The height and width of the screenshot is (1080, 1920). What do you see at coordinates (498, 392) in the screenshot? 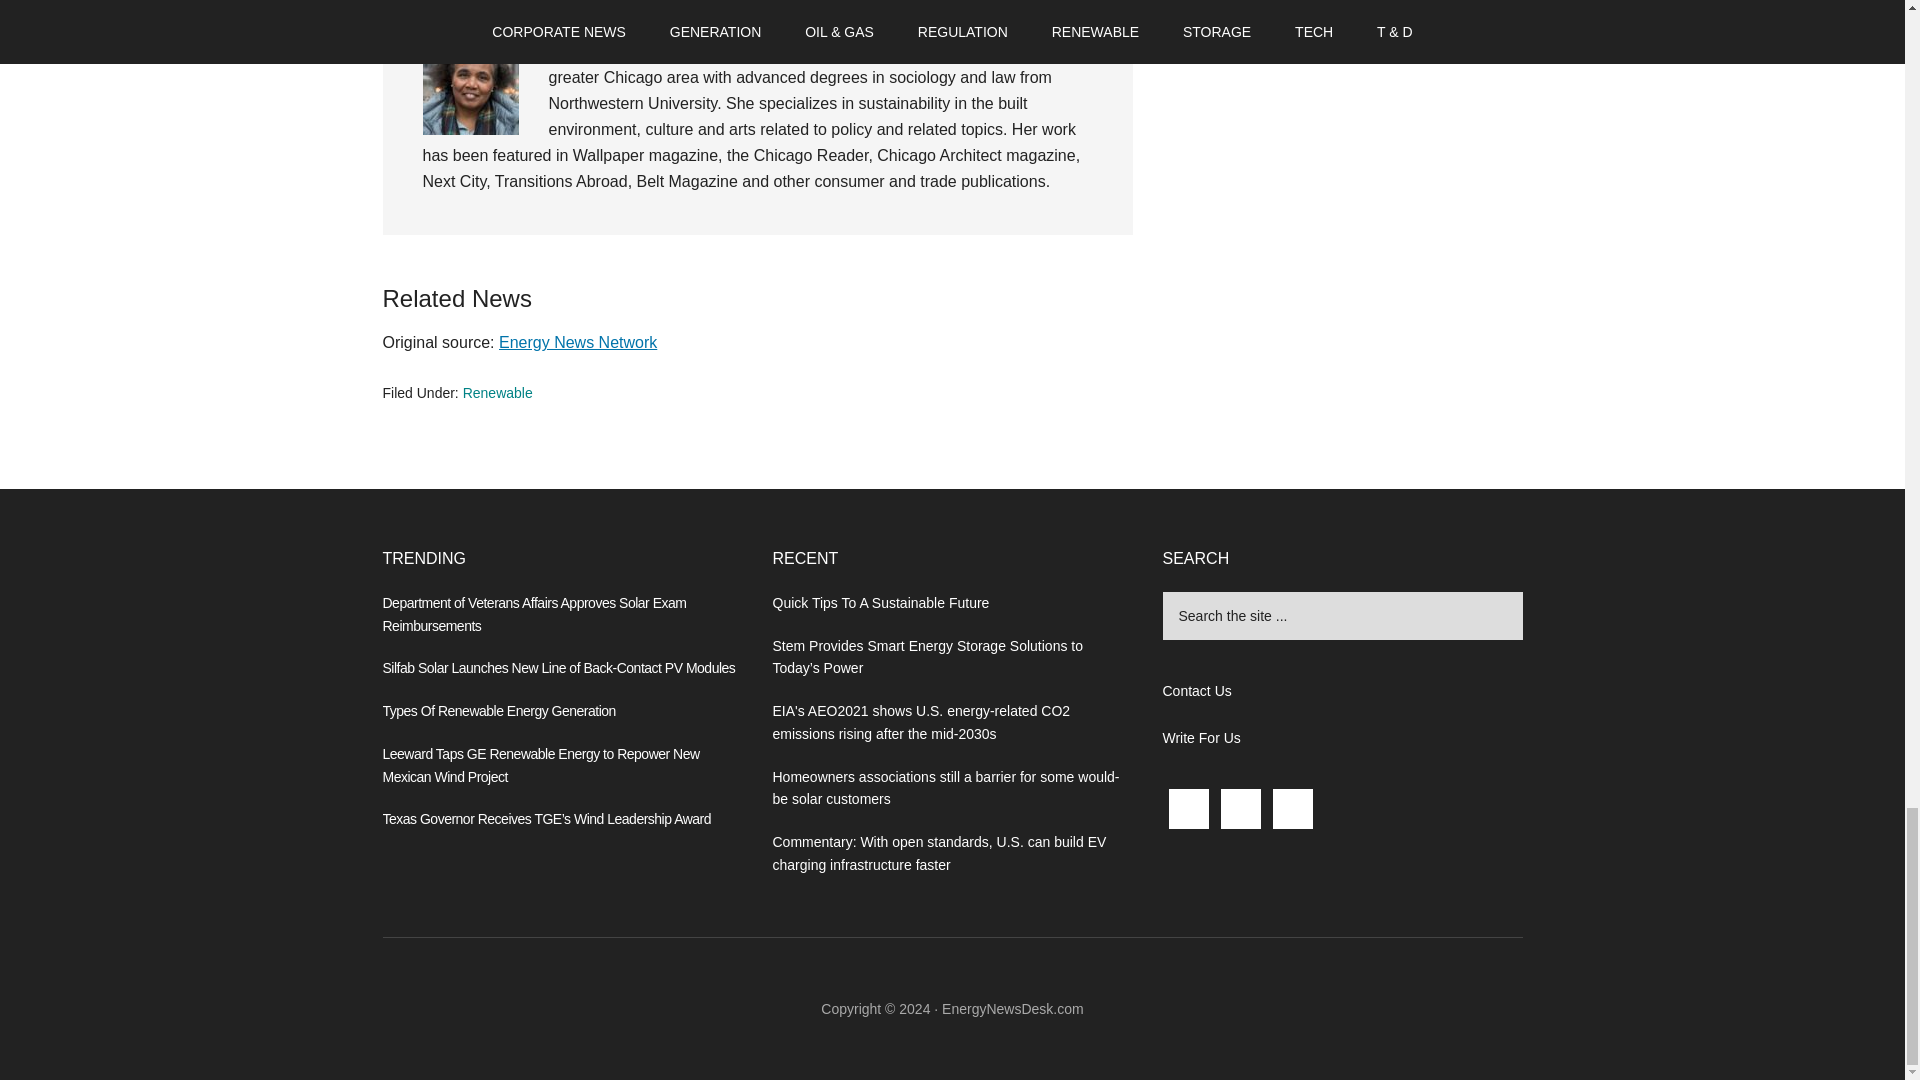
I see `Renewable` at bounding box center [498, 392].